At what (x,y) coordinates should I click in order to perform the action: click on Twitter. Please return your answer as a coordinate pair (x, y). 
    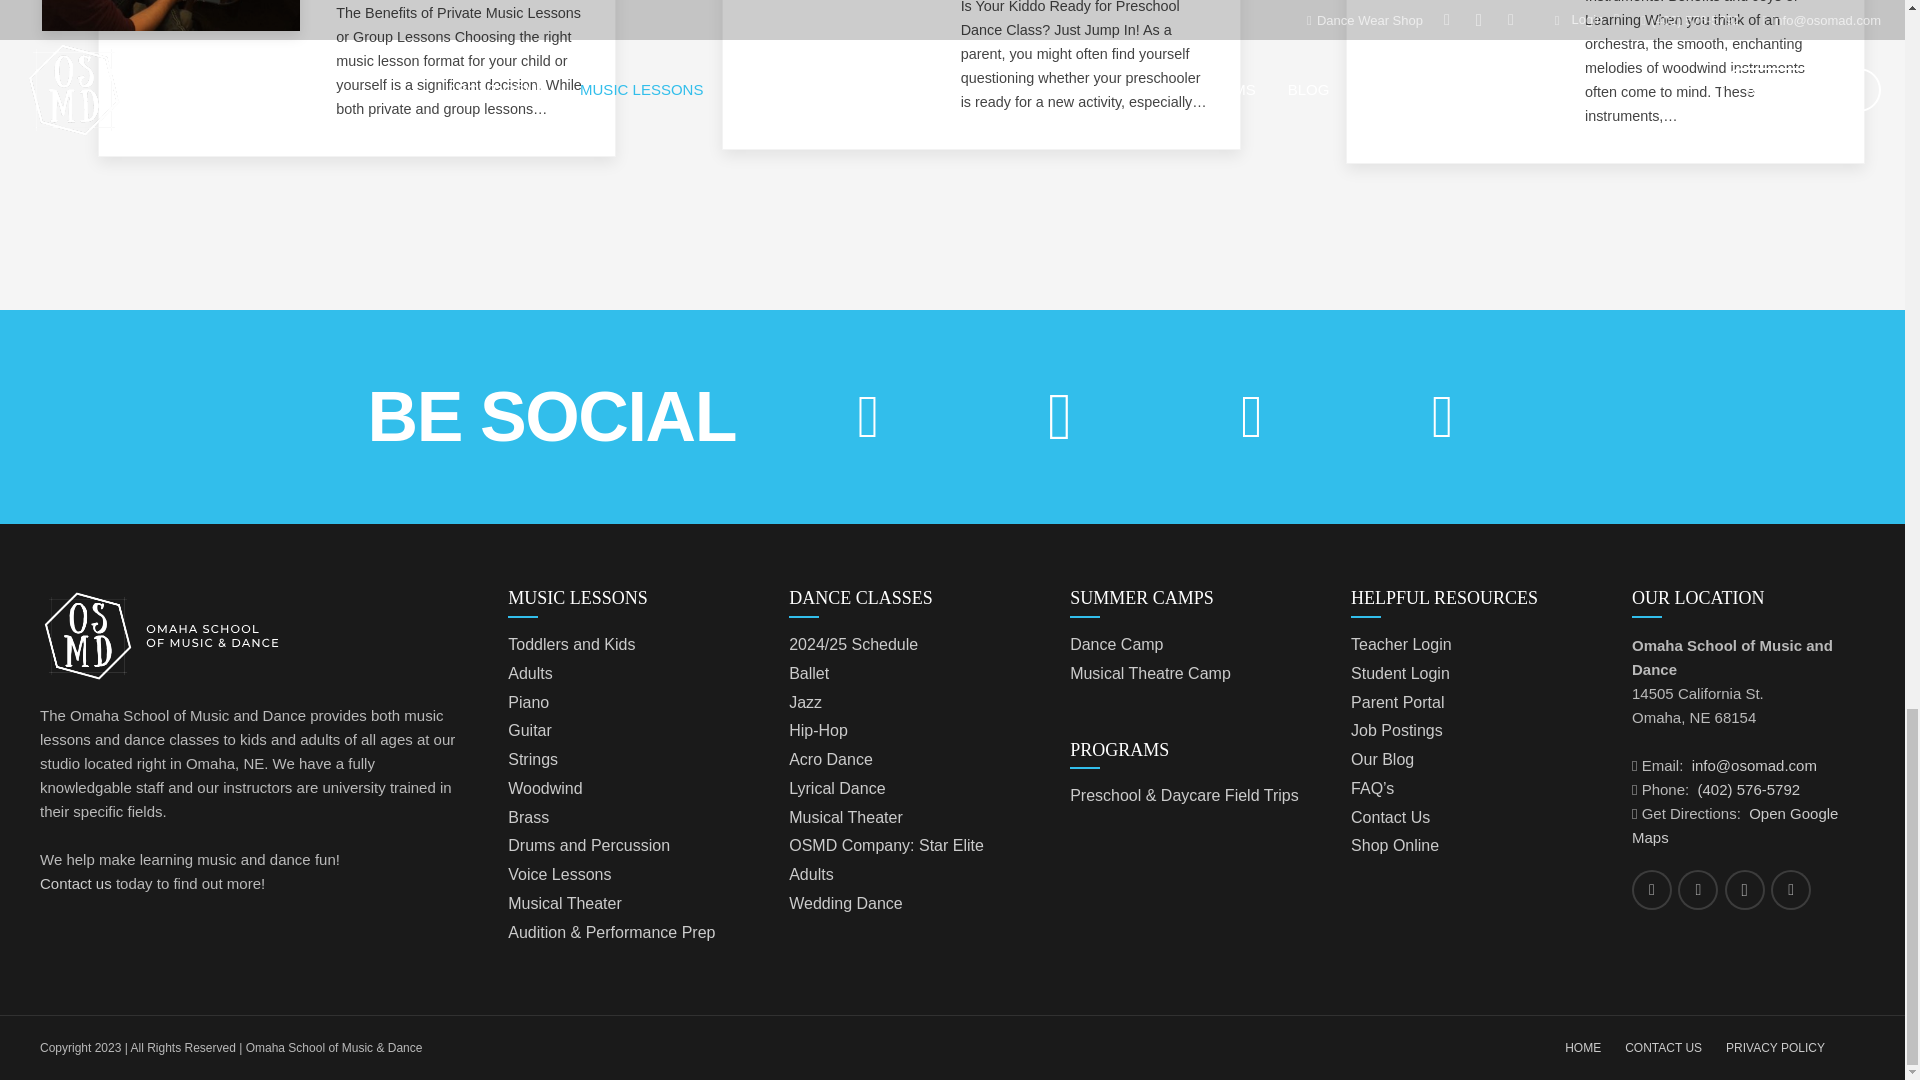
    Looking at the image, I should click on (1252, 417).